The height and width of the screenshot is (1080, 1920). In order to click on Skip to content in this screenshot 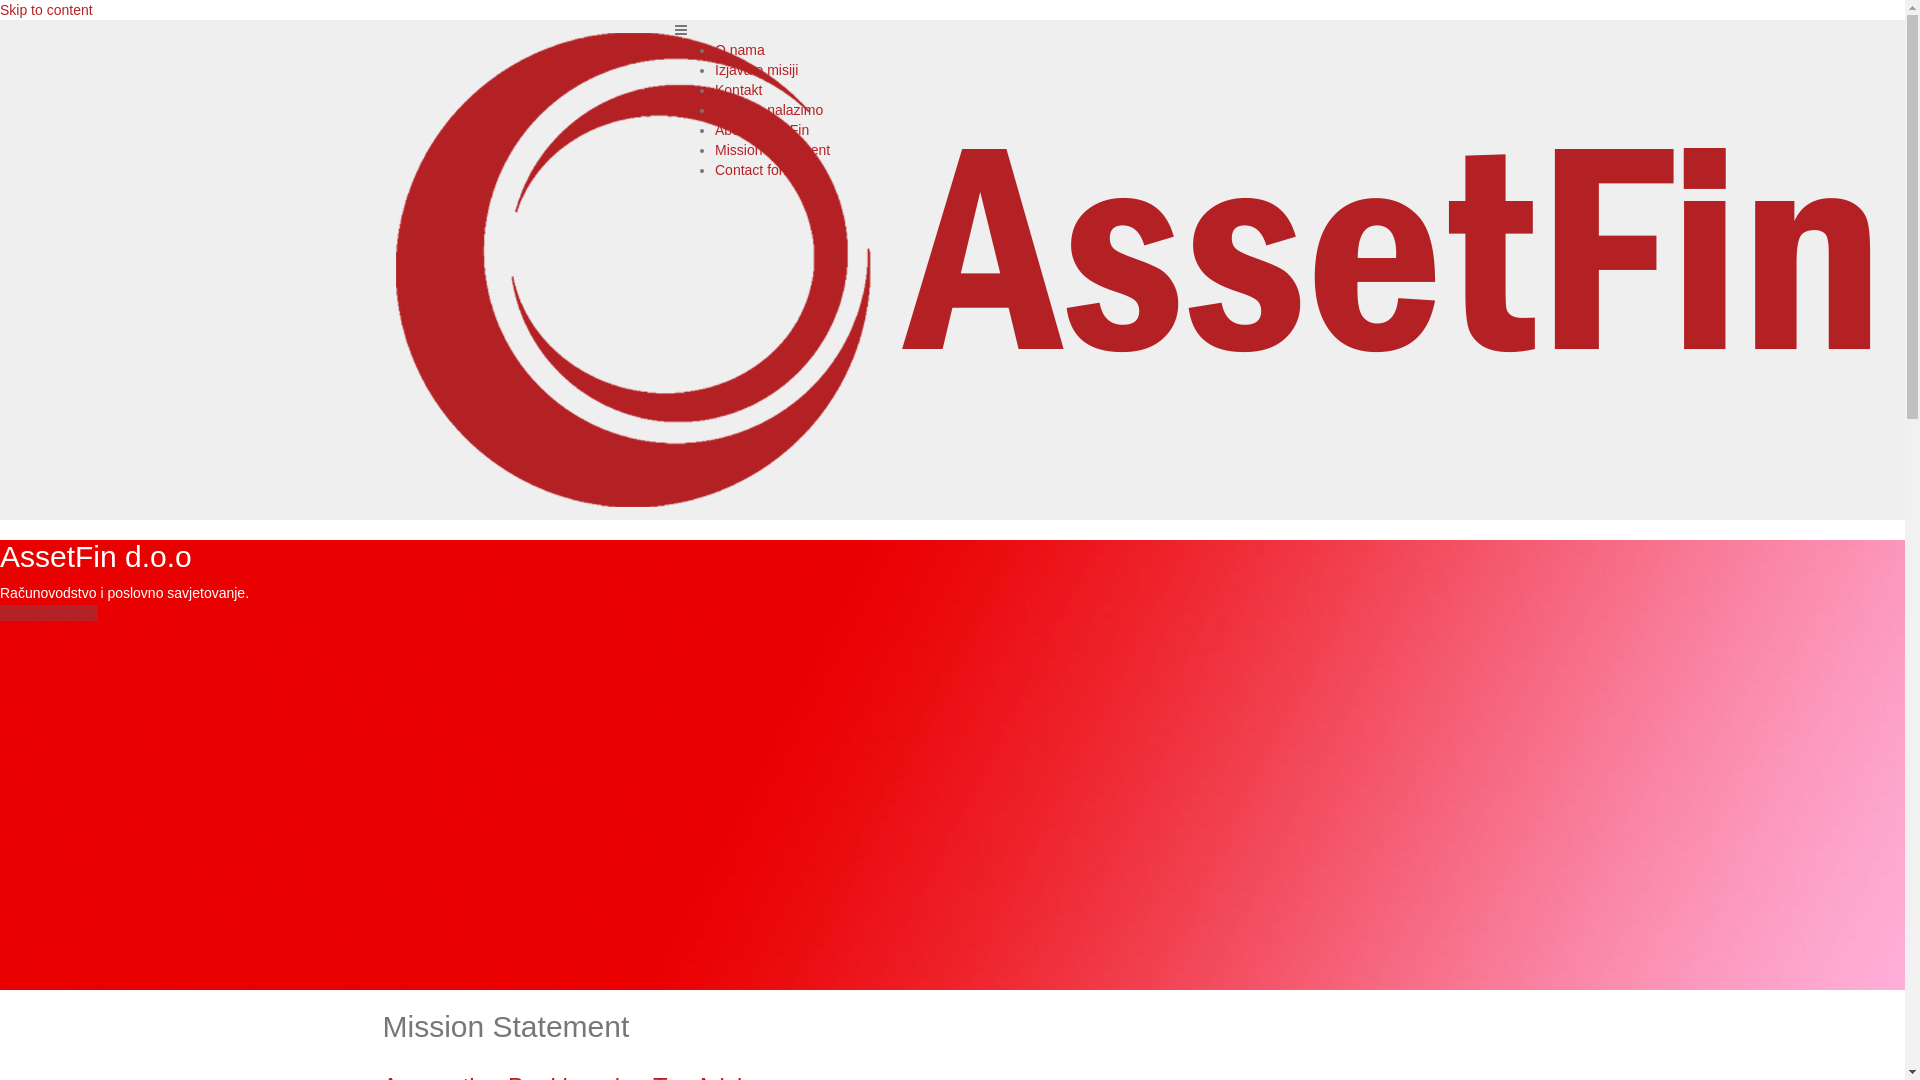, I will do `click(46, 10)`.